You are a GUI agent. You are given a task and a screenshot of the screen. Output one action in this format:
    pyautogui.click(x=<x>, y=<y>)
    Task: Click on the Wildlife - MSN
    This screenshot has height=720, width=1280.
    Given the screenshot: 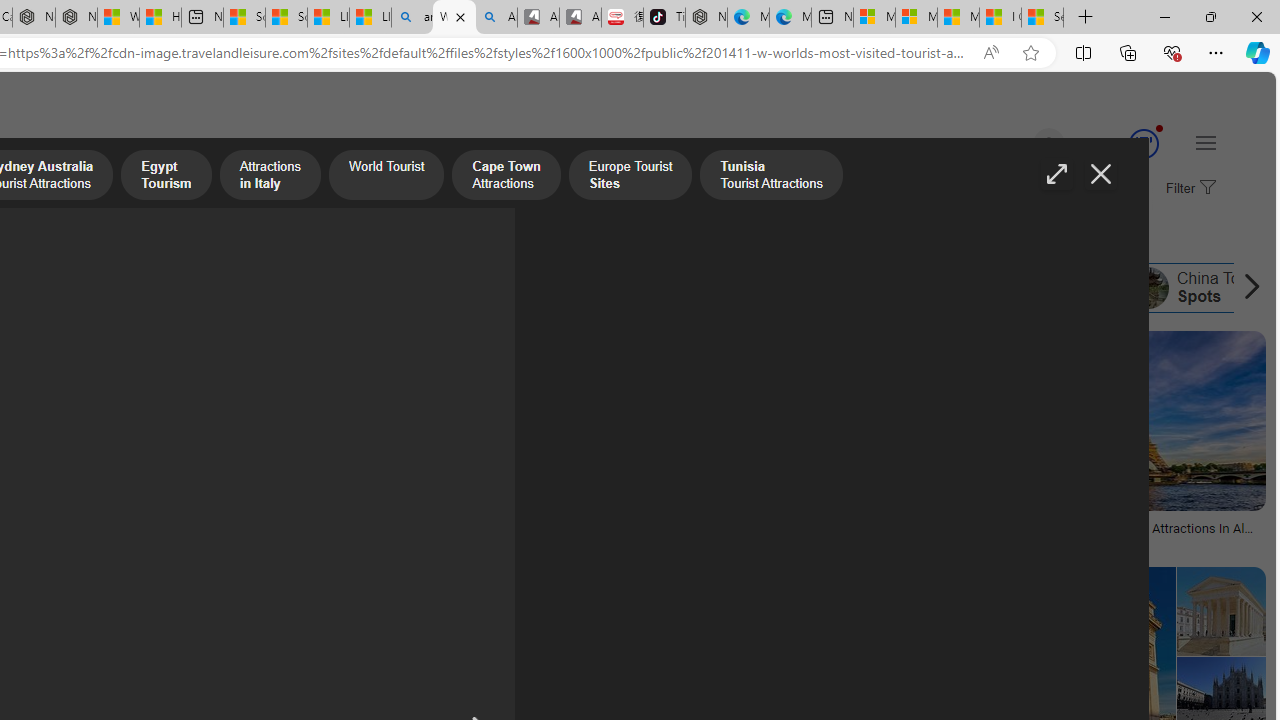 What is the action you would take?
    pyautogui.click(x=118, y=18)
    